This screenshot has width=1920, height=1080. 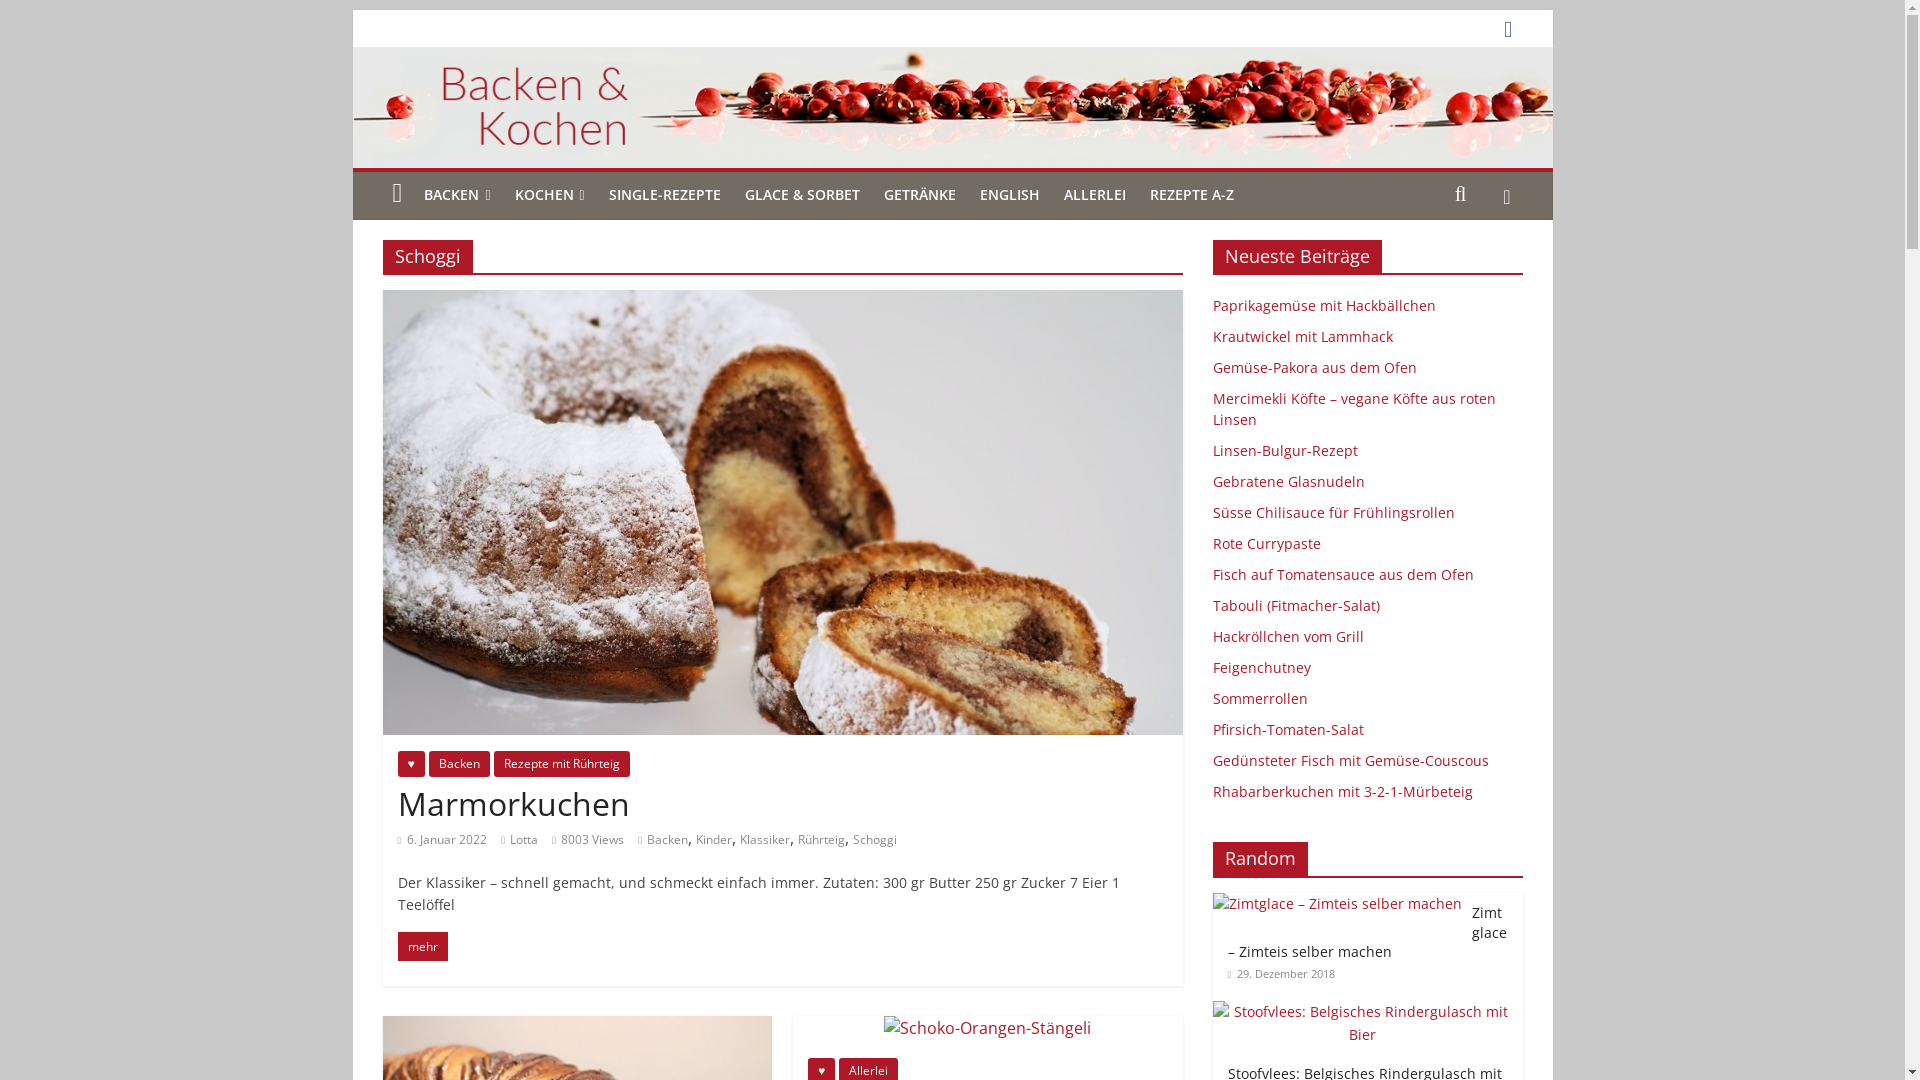 What do you see at coordinates (514, 804) in the screenshot?
I see `Marmorkuchen` at bounding box center [514, 804].